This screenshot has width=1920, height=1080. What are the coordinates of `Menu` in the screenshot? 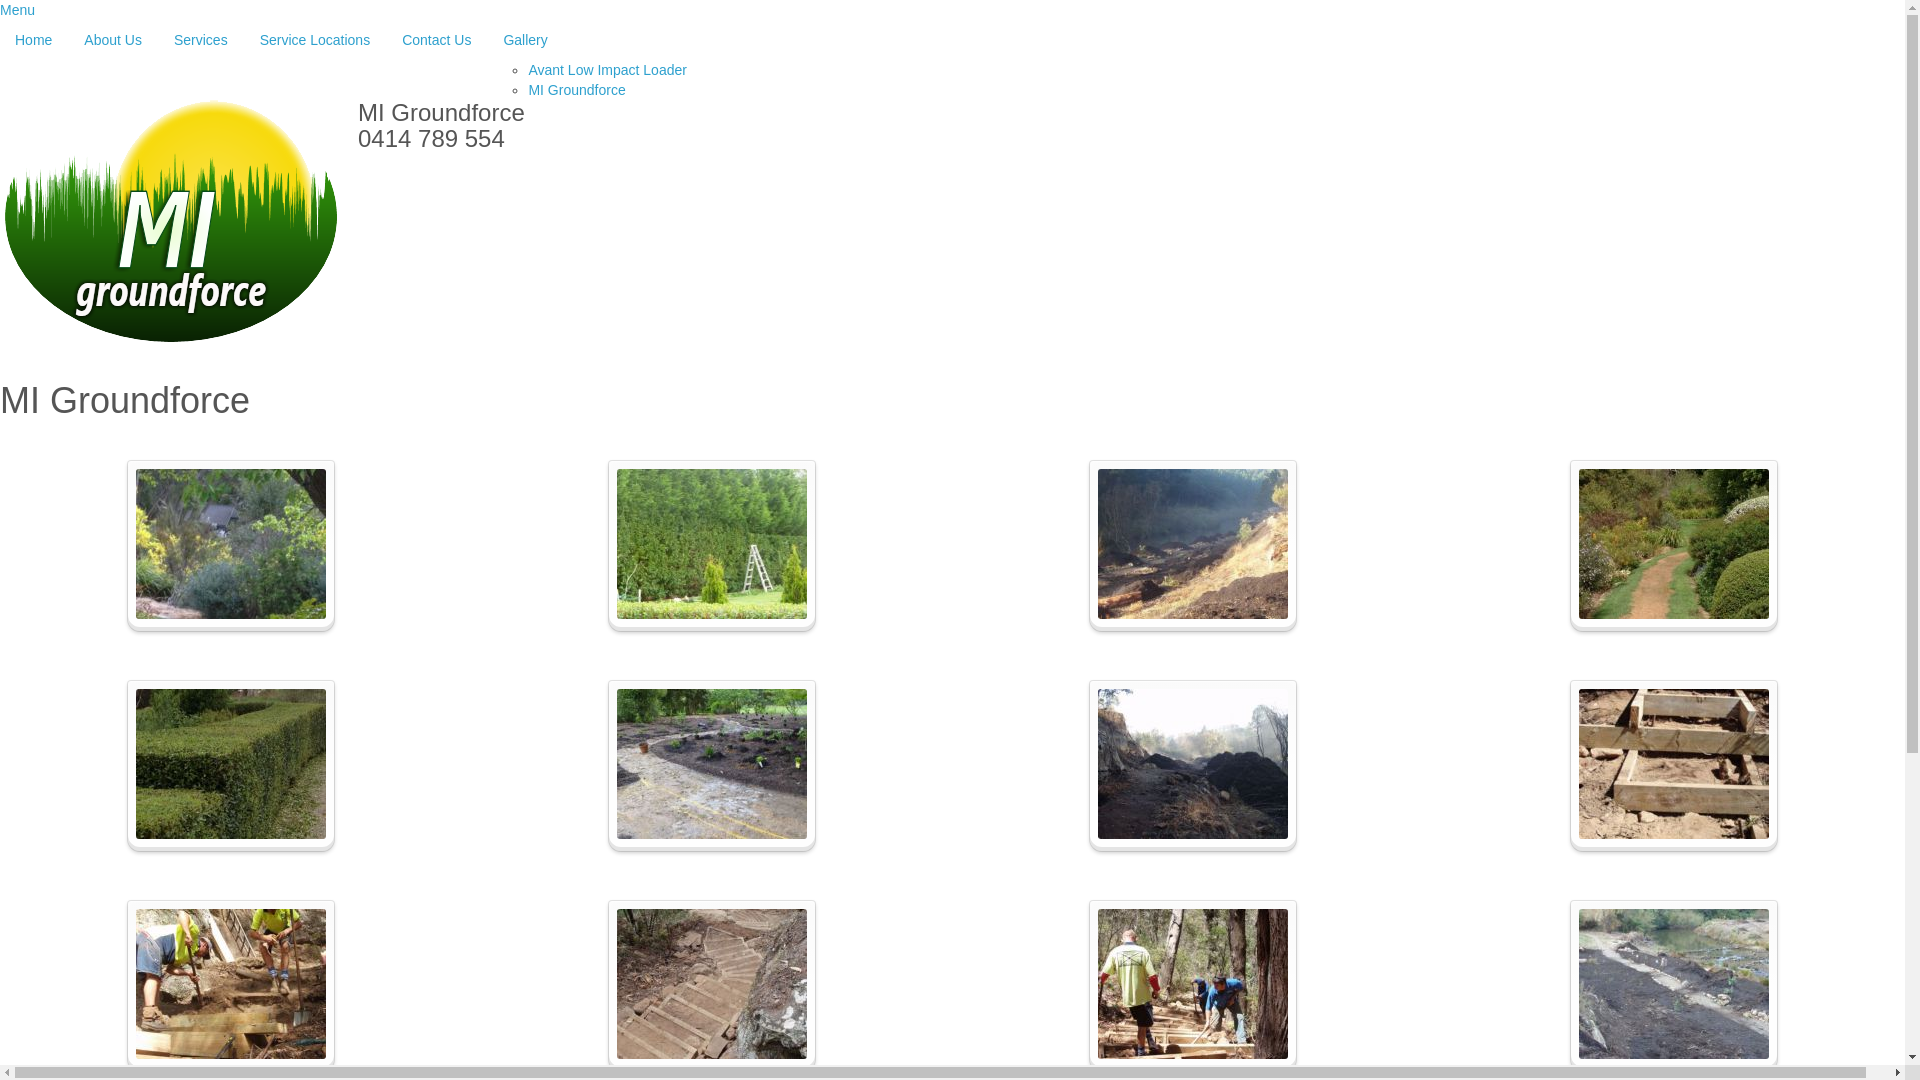 It's located at (18, 10).